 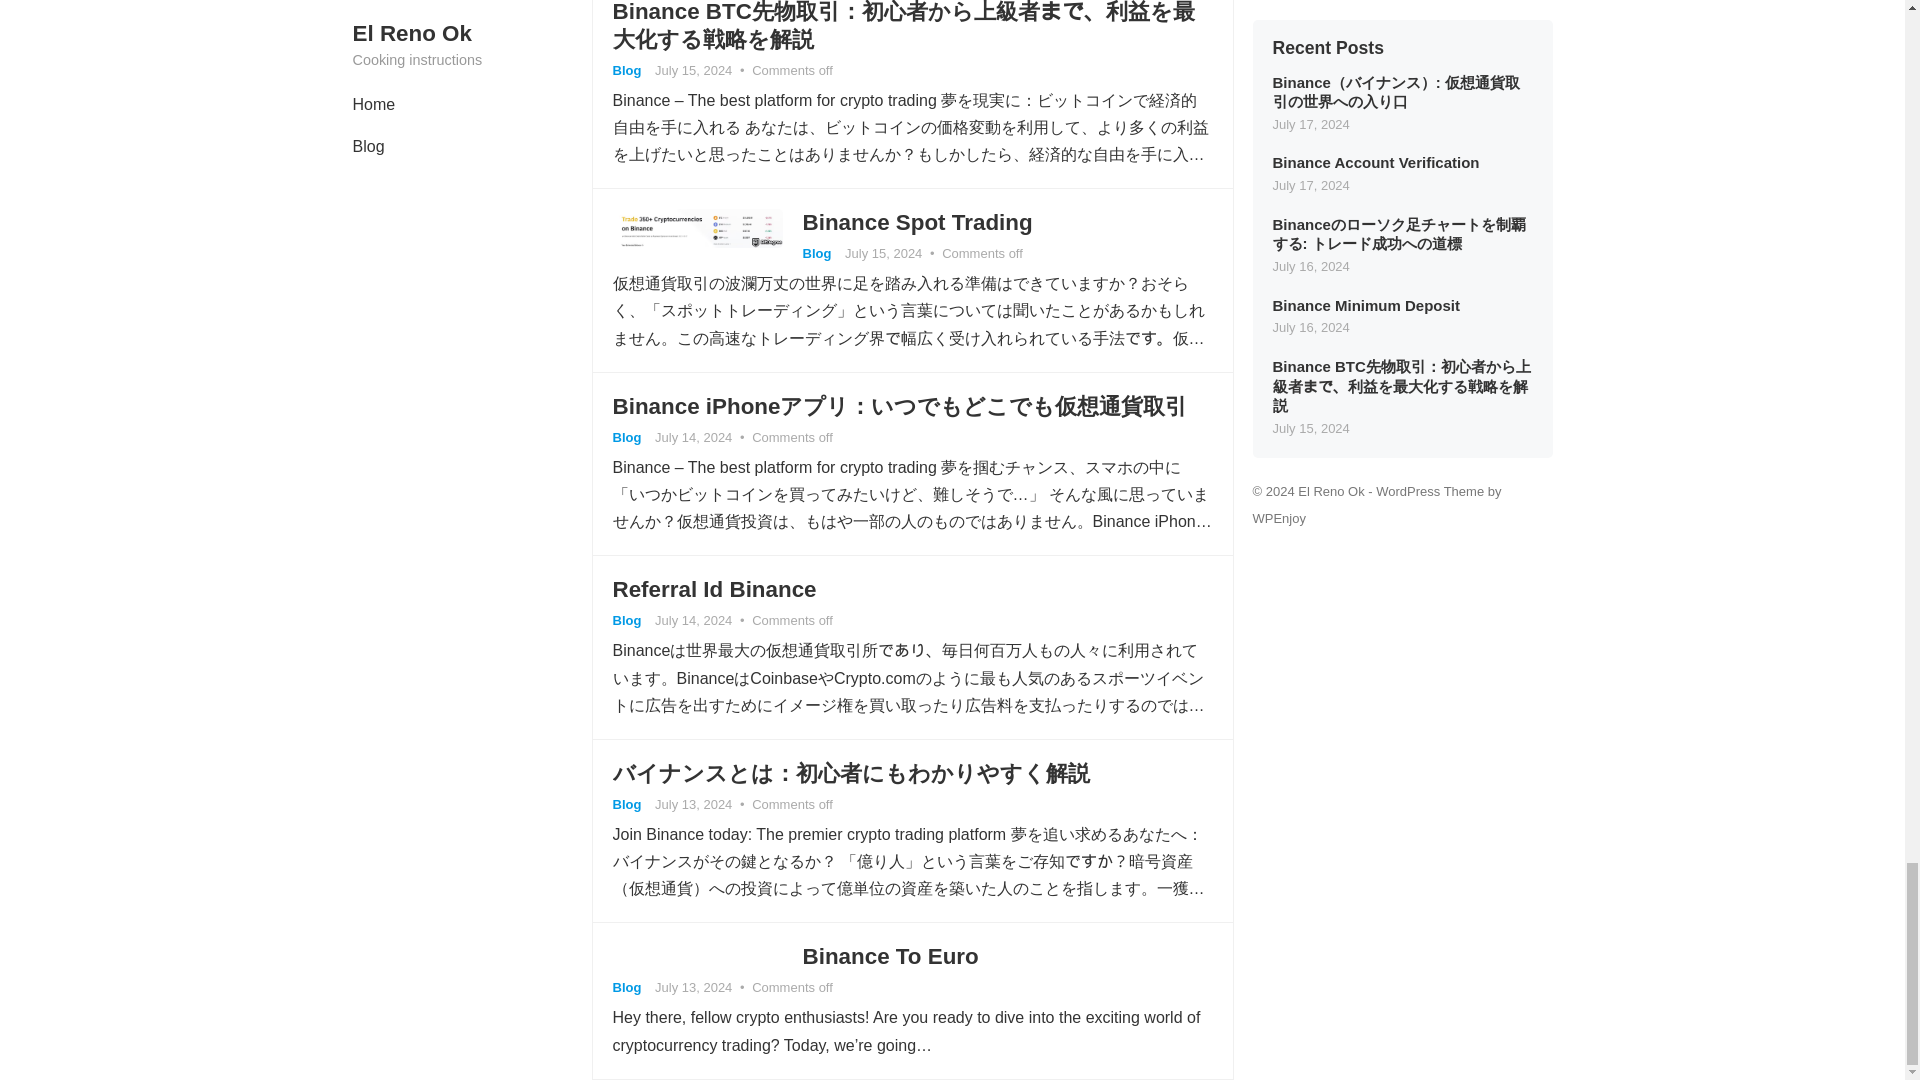 What do you see at coordinates (917, 222) in the screenshot?
I see `Binance Spot Trading` at bounding box center [917, 222].